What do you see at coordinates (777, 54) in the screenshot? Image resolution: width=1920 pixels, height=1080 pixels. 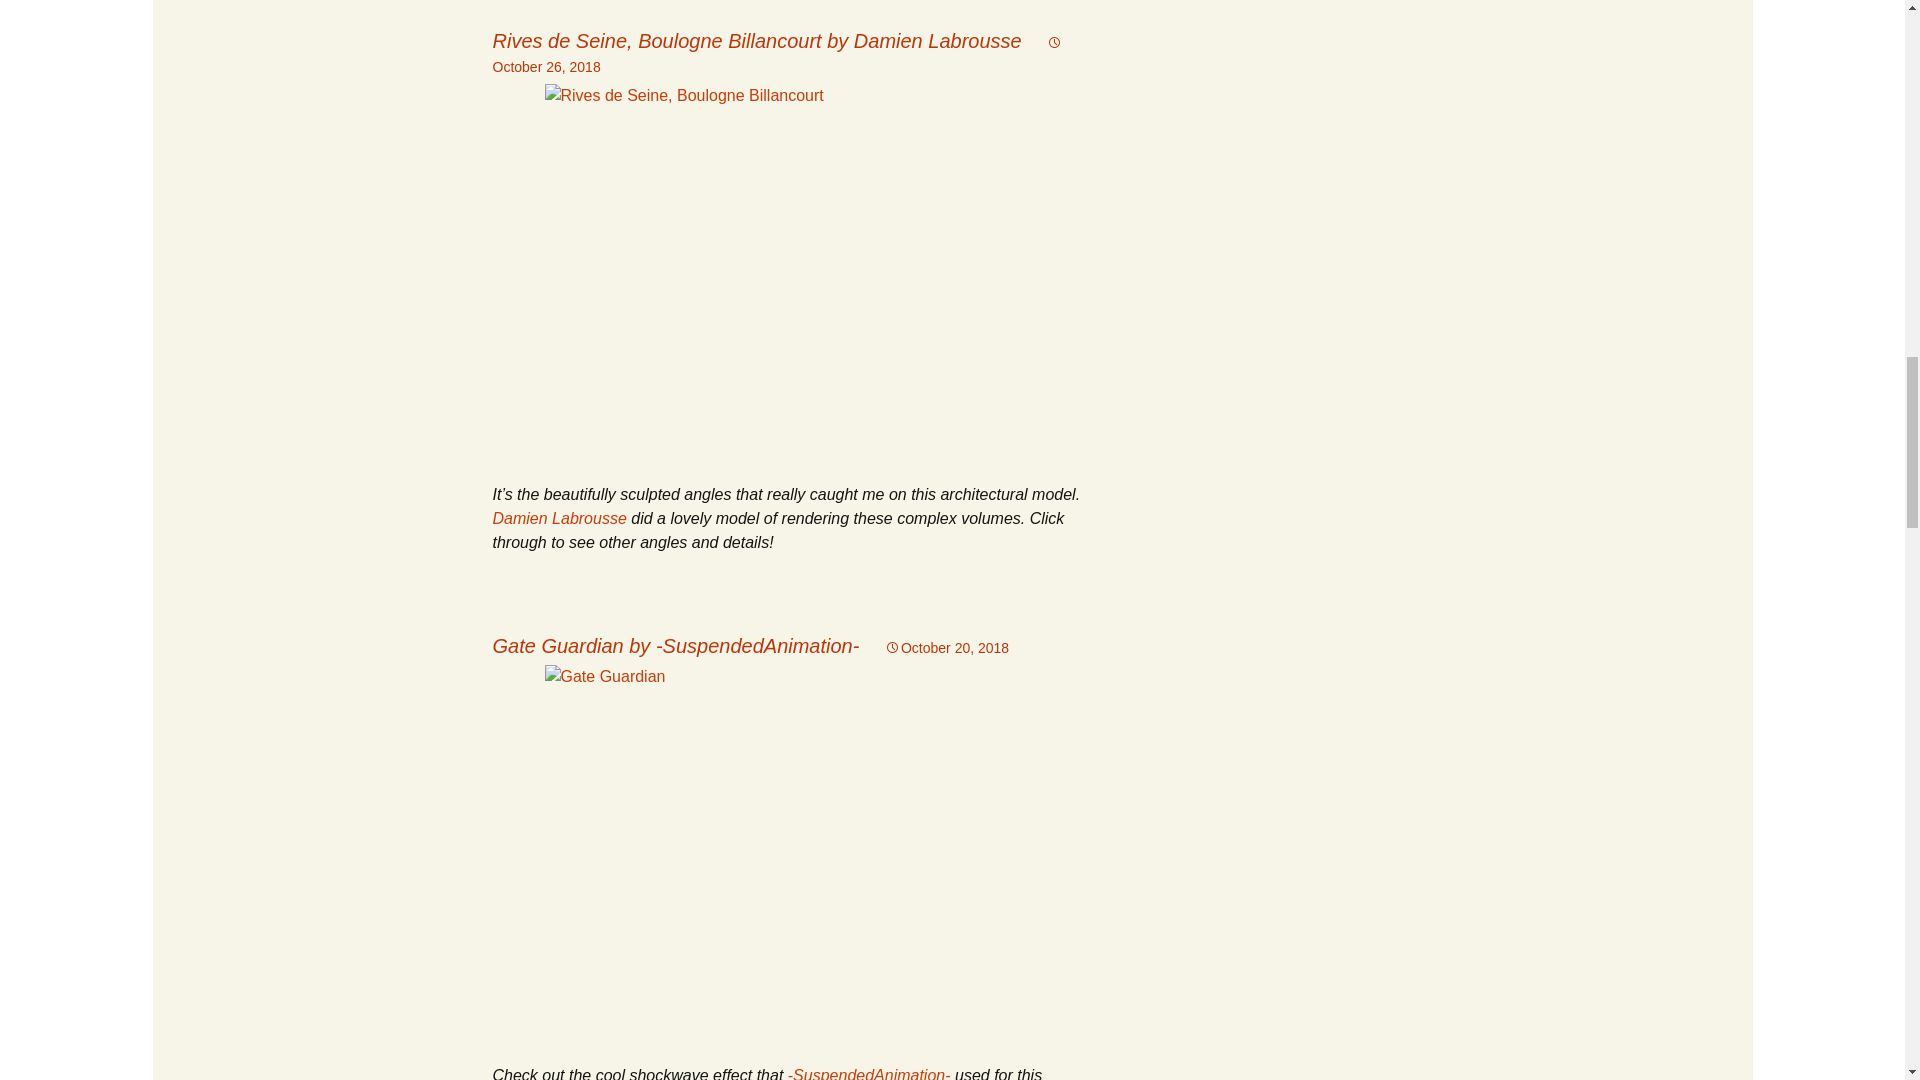 I see `October 26, 2018` at bounding box center [777, 54].